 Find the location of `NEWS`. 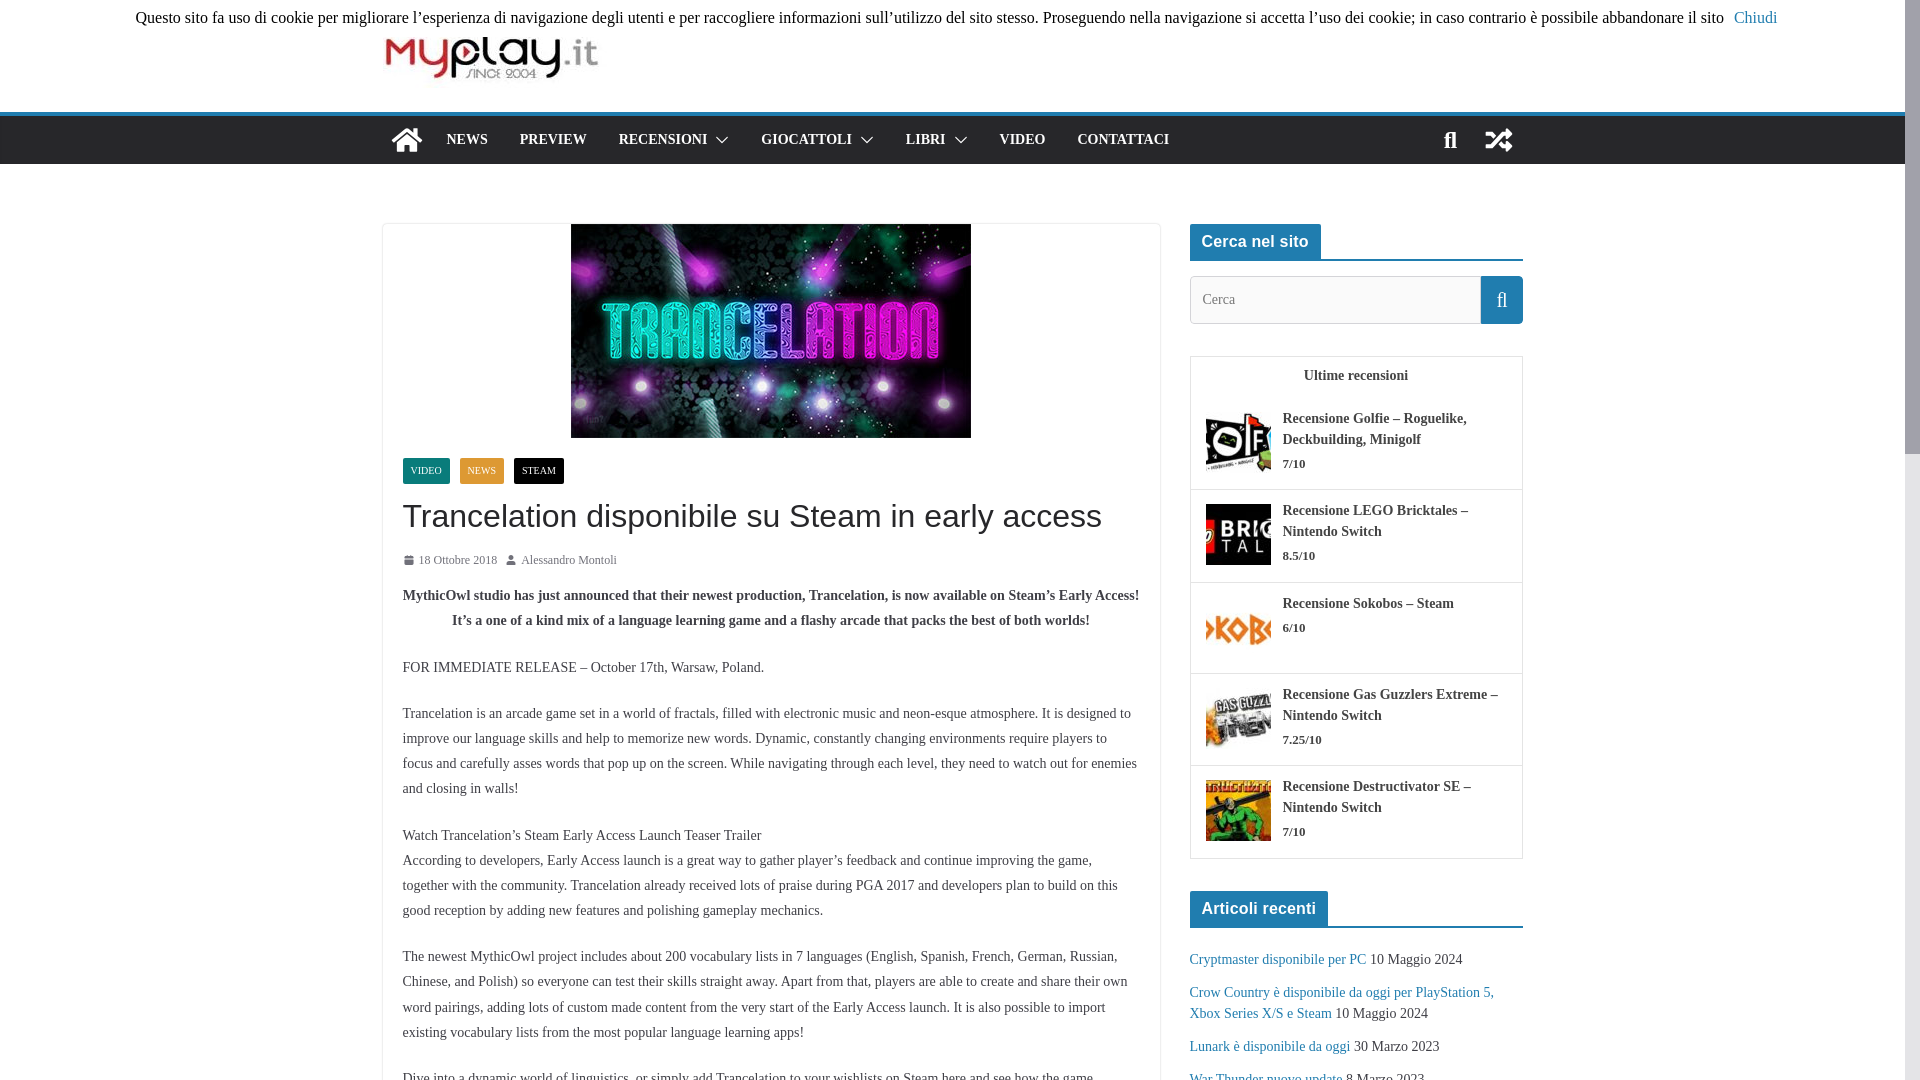

NEWS is located at coordinates (482, 470).